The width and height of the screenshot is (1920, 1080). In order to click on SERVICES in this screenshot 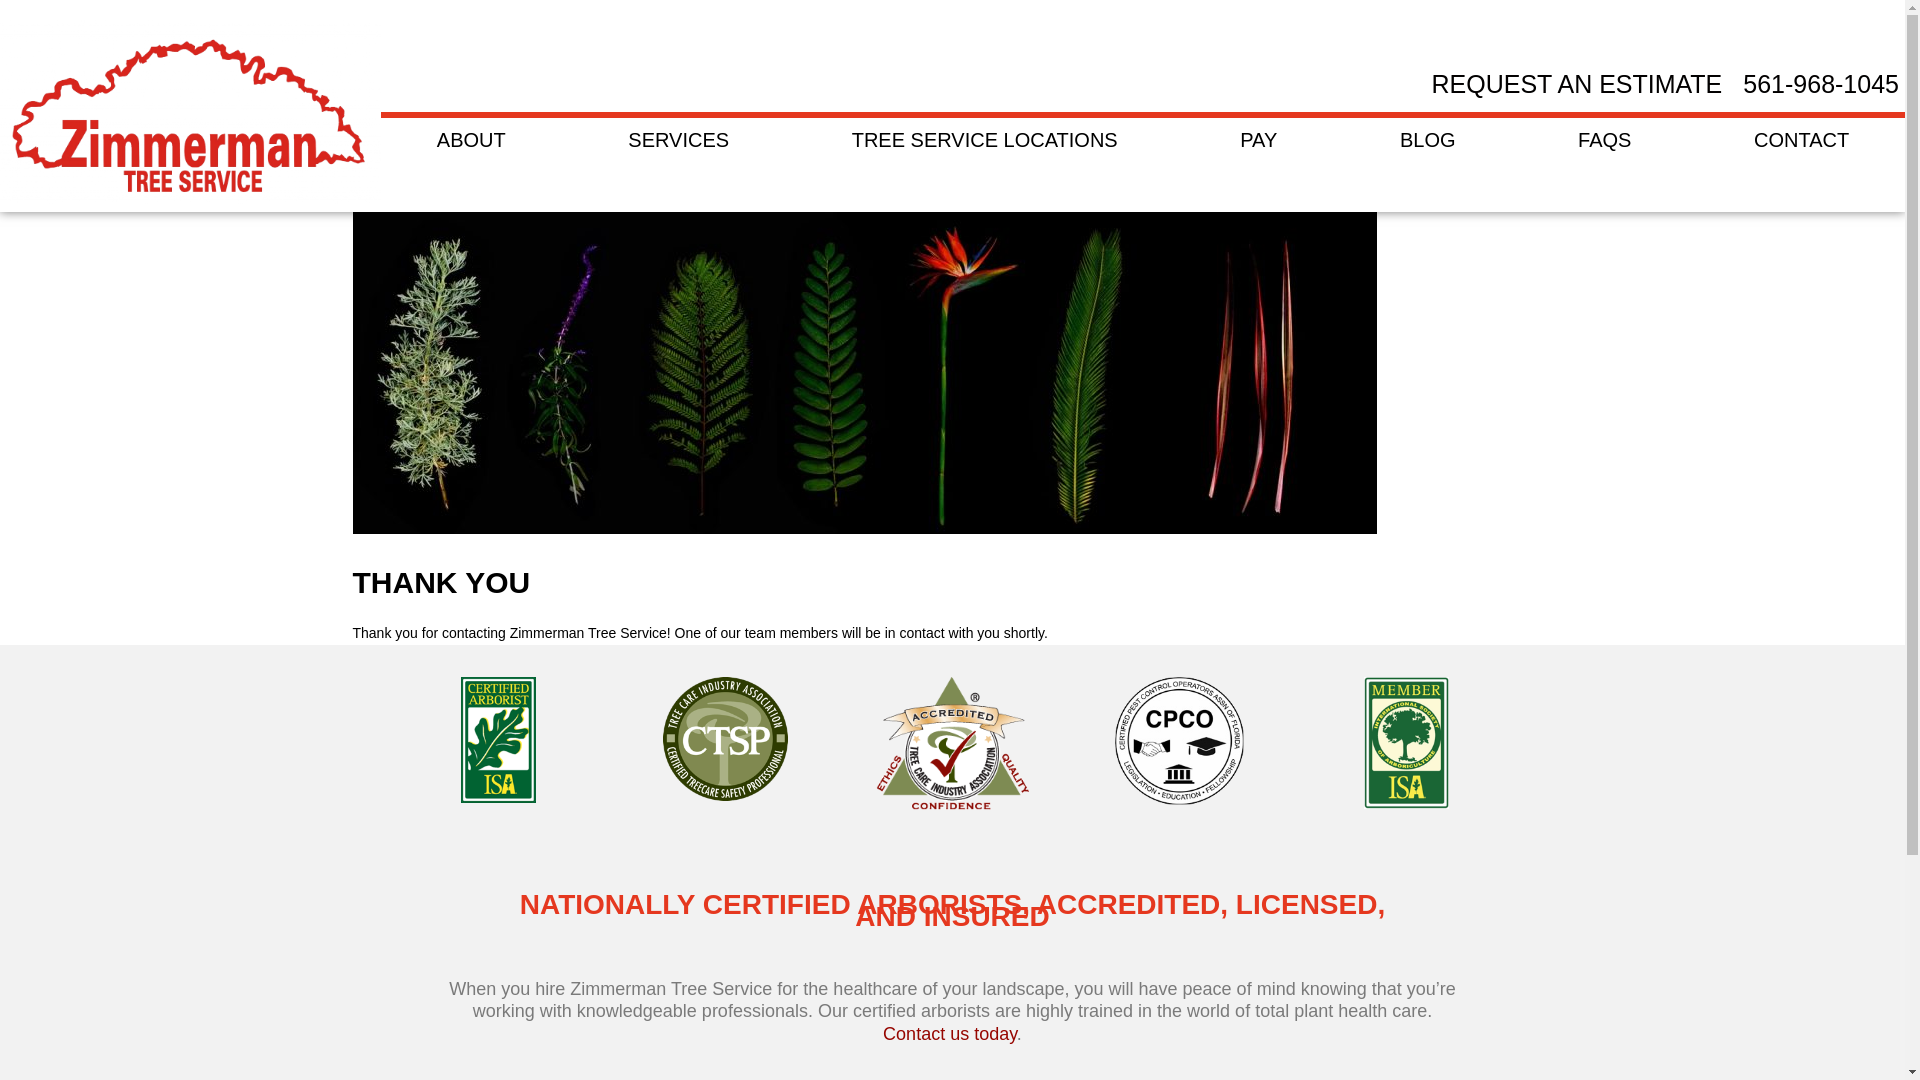, I will do `click(678, 140)`.